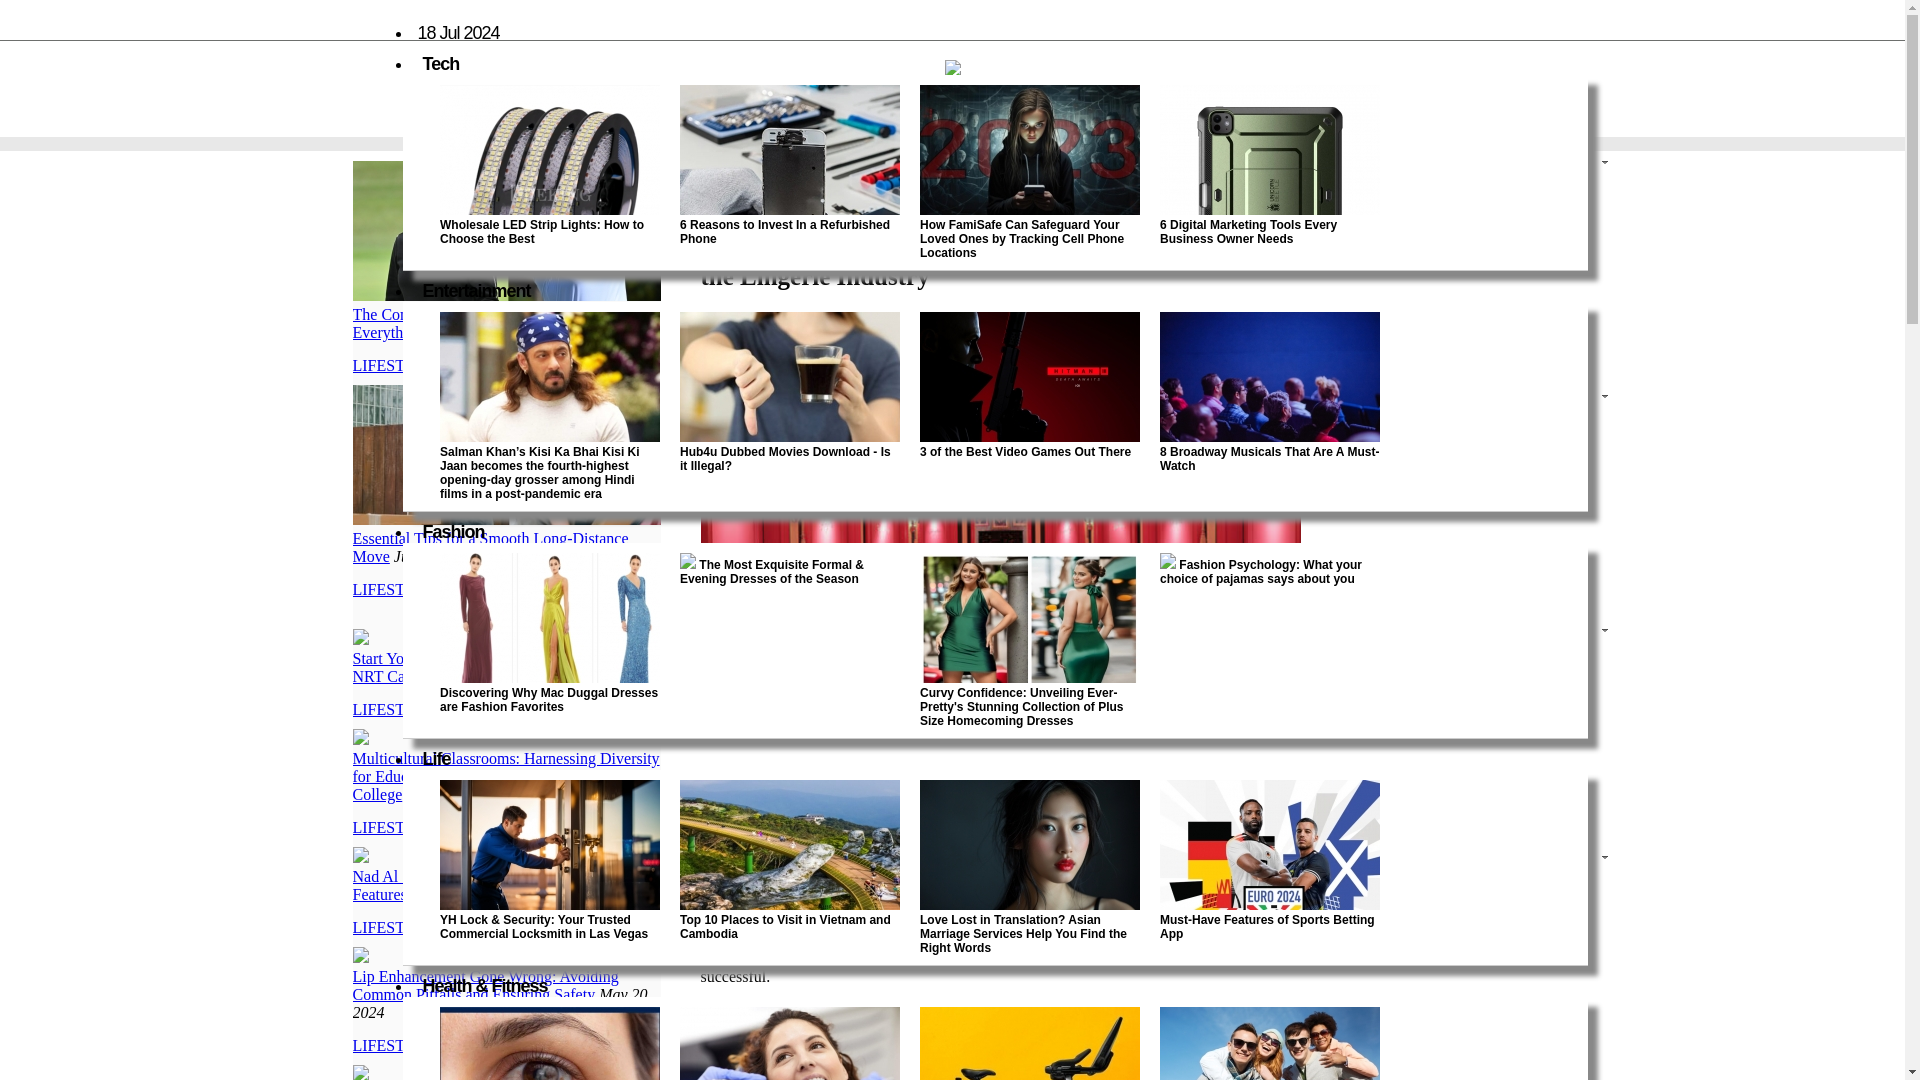 Image resolution: width=1920 pixels, height=1080 pixels. Describe the element at coordinates (548, 699) in the screenshot. I see `Discovering Why Mac Duggal Dresses are Fashion Favorites` at that location.